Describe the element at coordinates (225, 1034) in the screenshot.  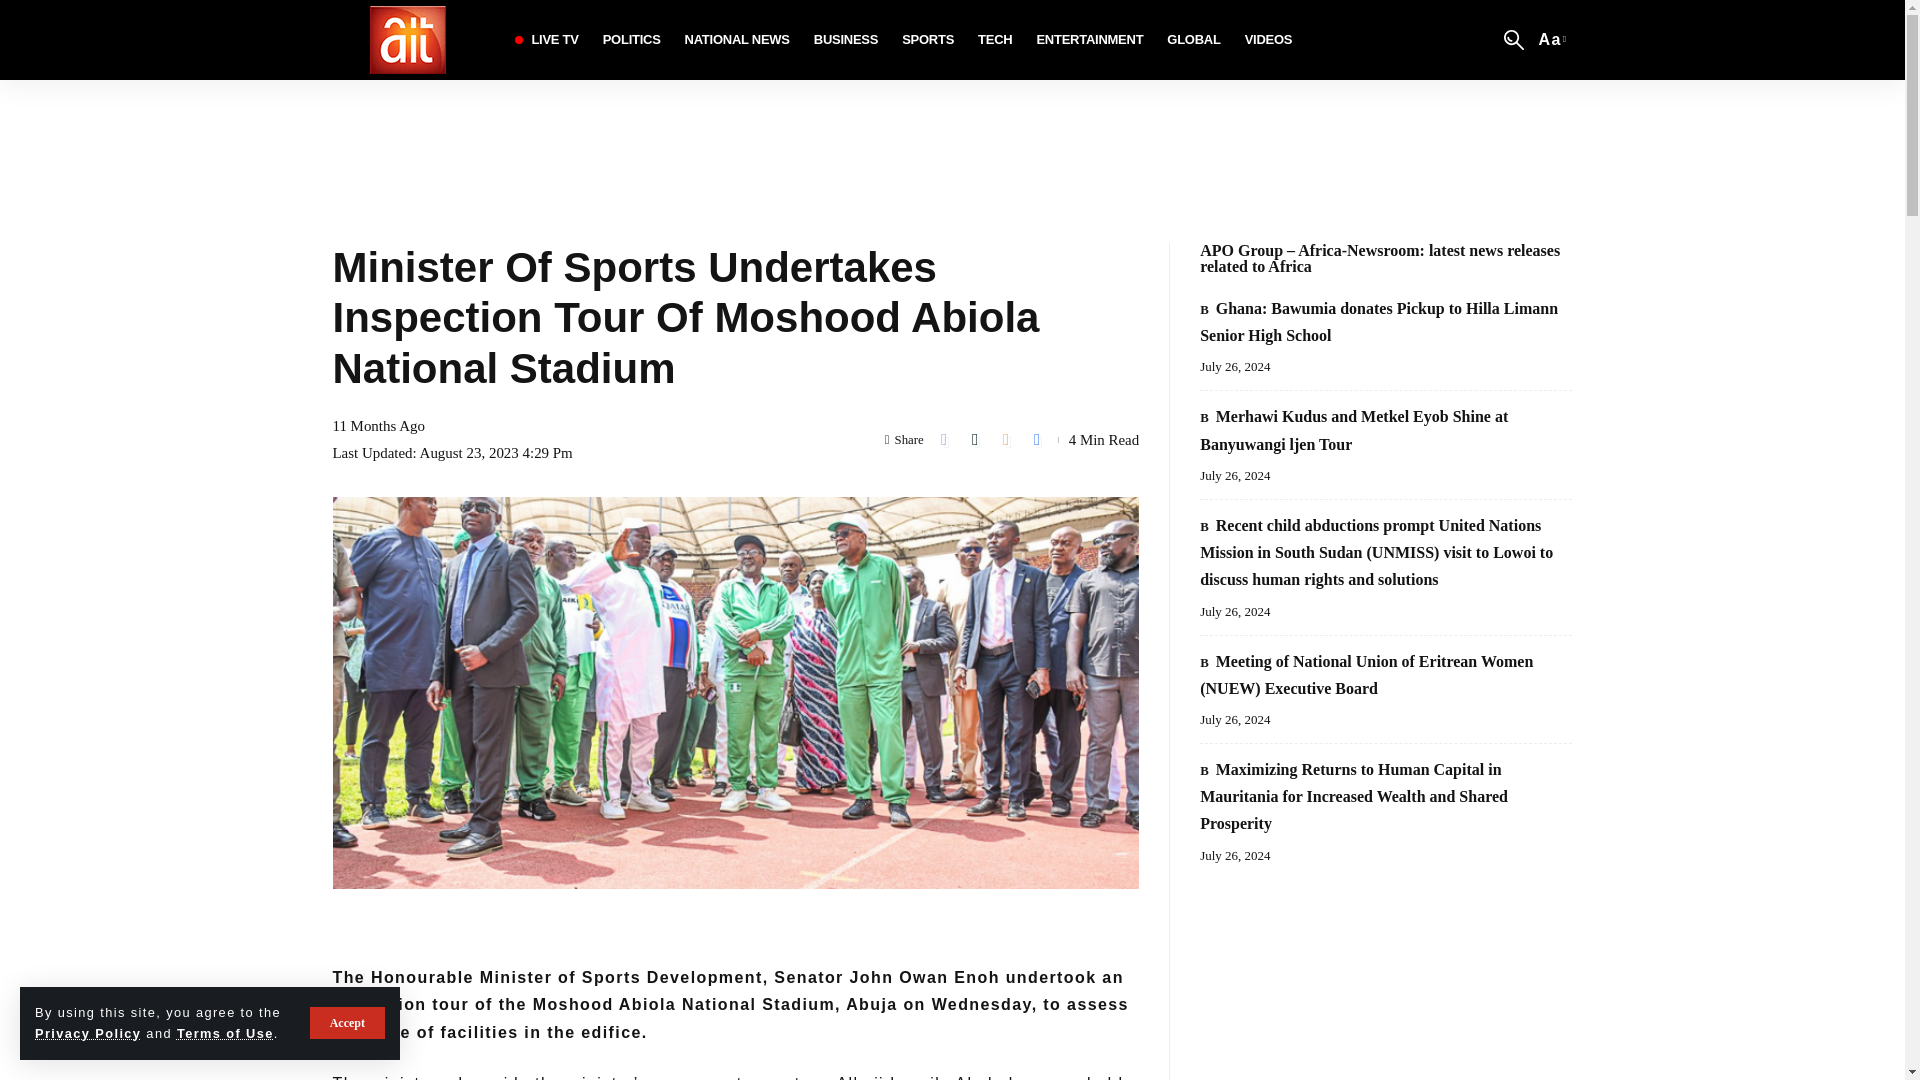
I see `aitlive 6 9` at that location.